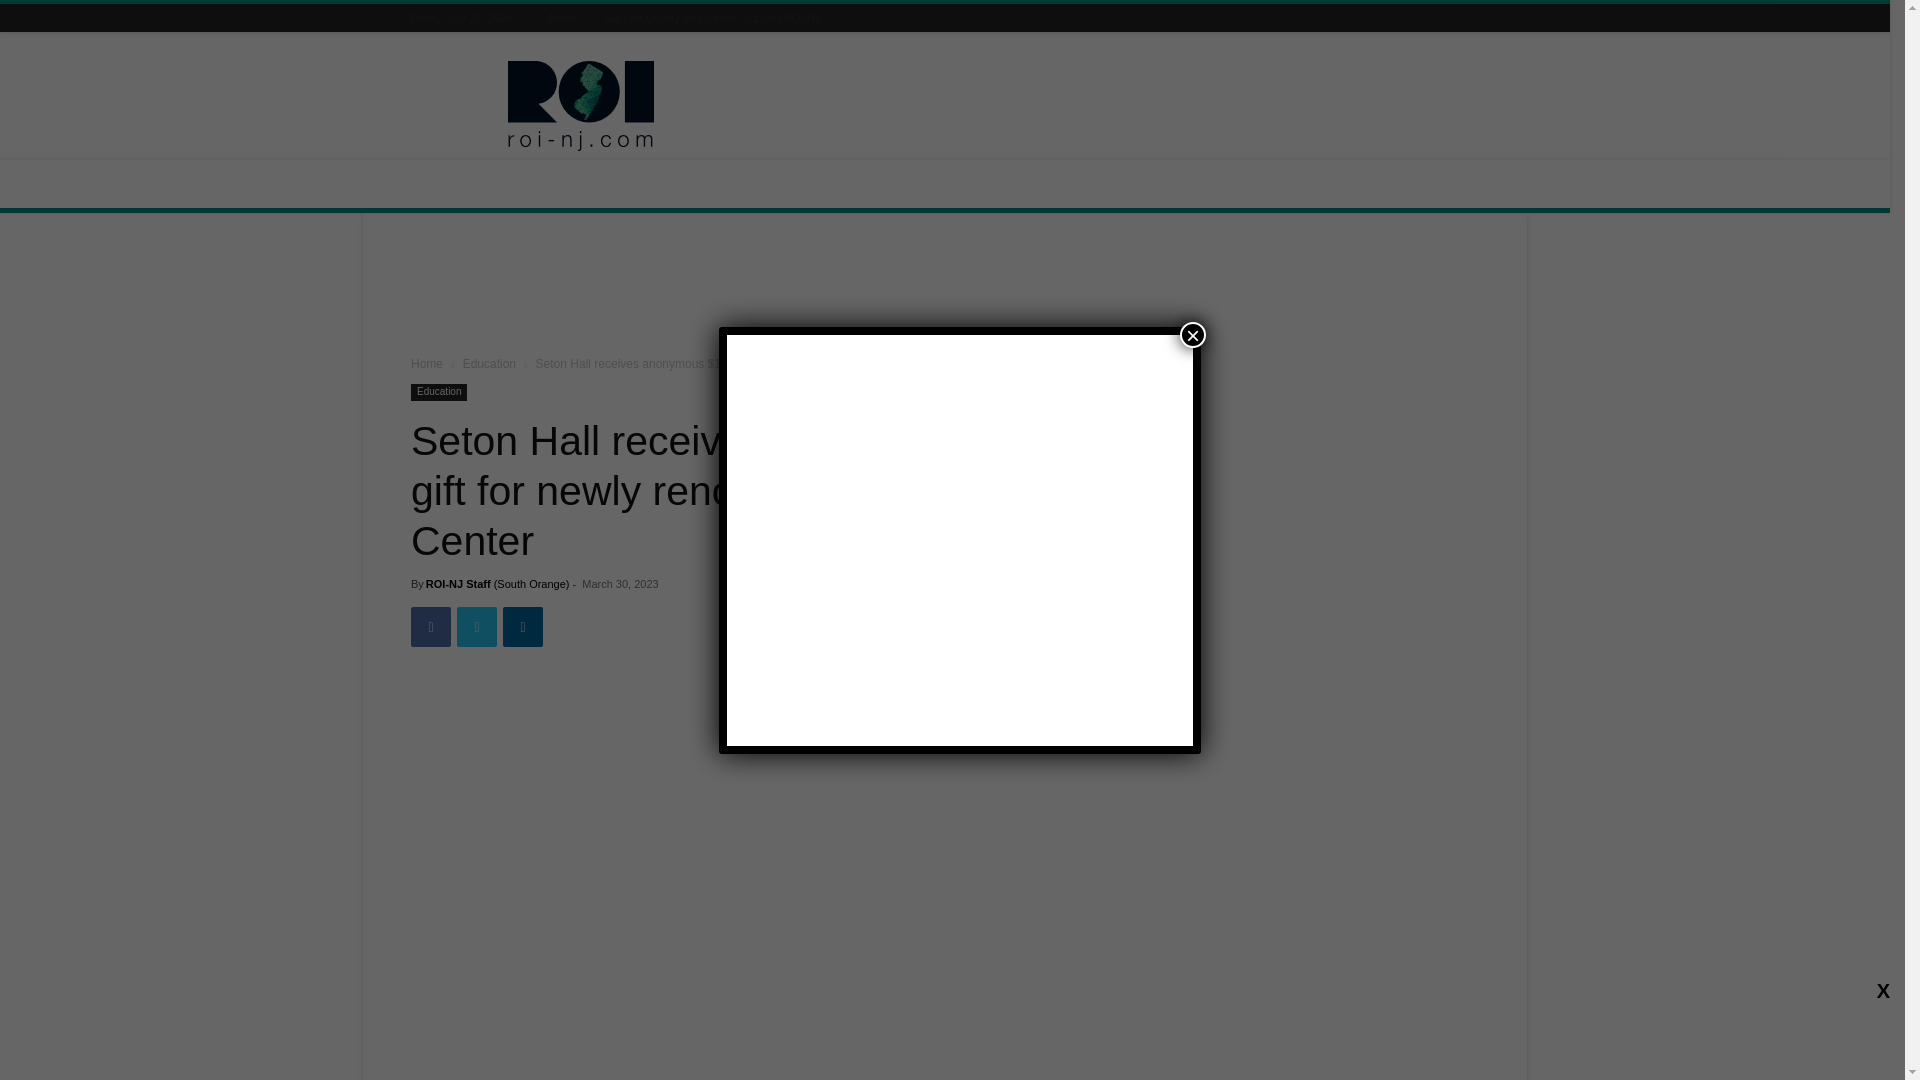  What do you see at coordinates (523, 626) in the screenshot?
I see `Linkedin` at bounding box center [523, 626].